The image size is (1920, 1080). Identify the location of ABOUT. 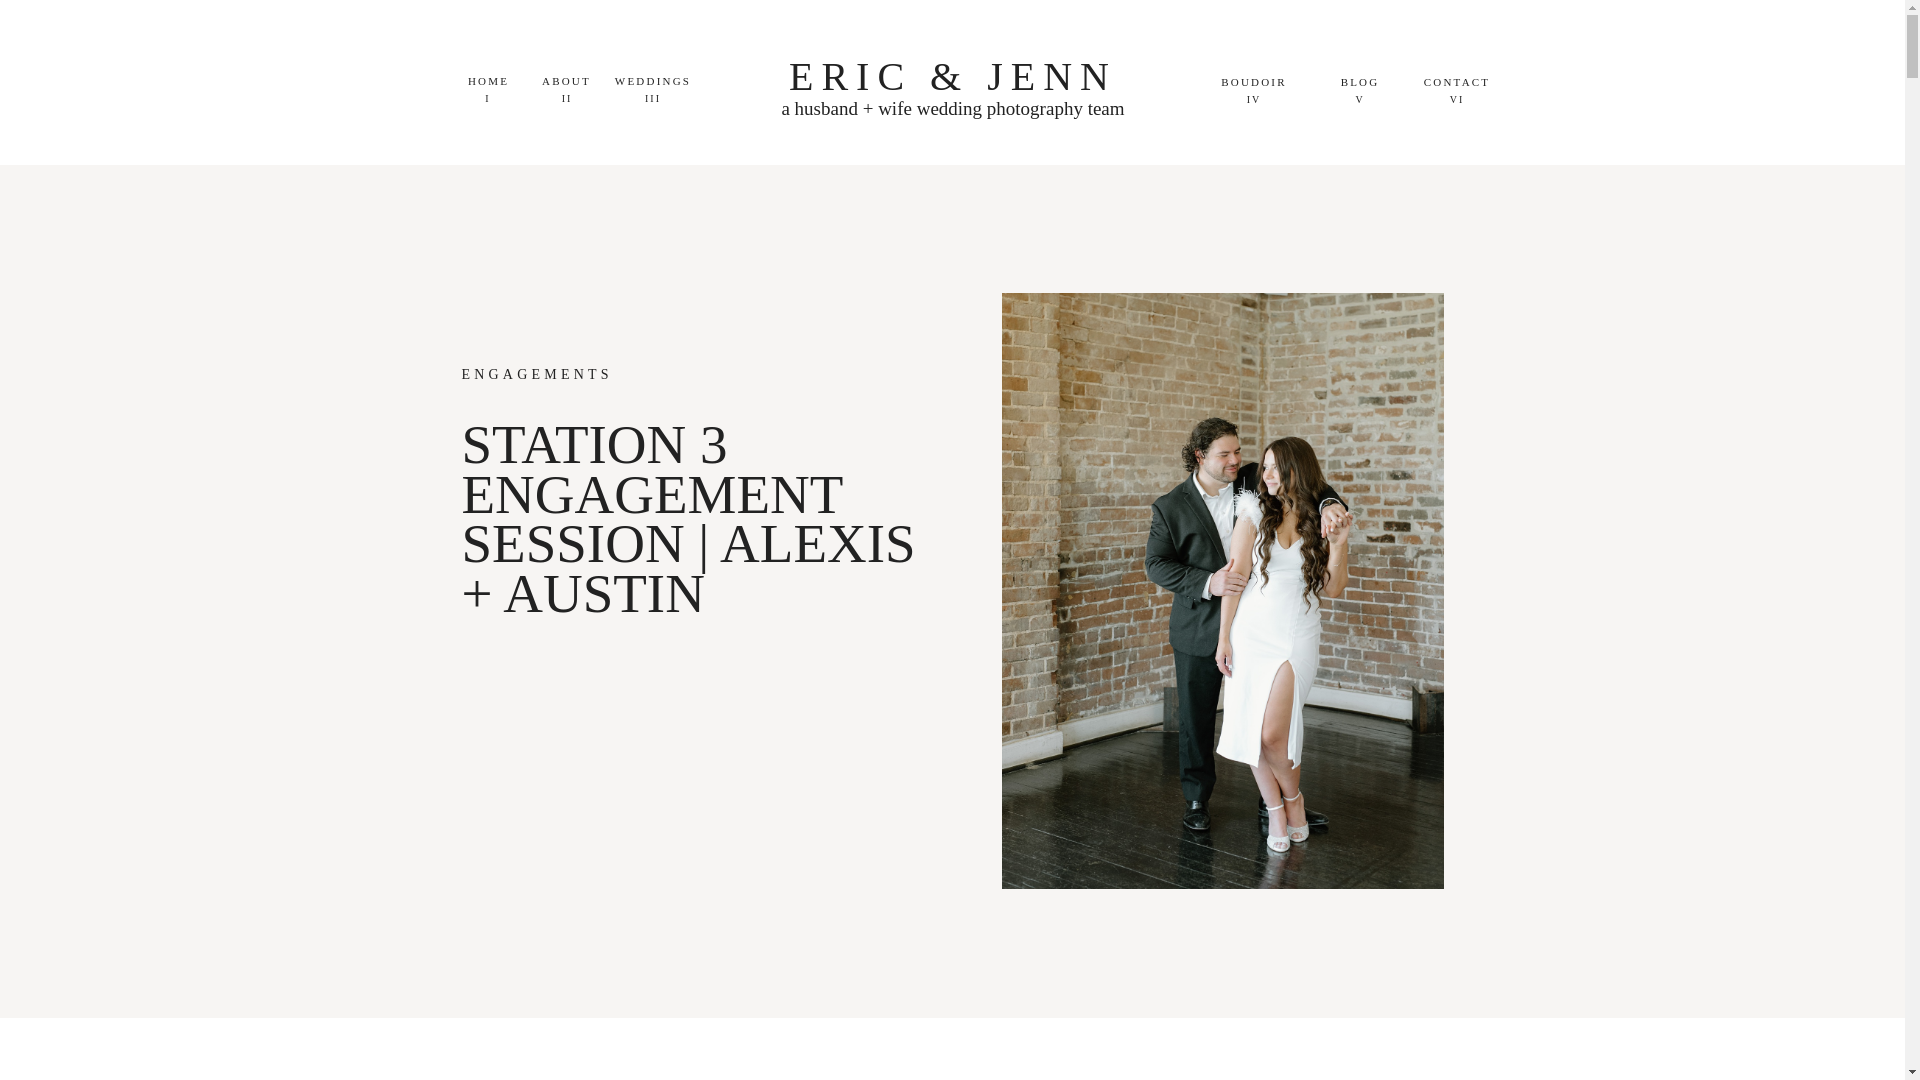
(566, 80).